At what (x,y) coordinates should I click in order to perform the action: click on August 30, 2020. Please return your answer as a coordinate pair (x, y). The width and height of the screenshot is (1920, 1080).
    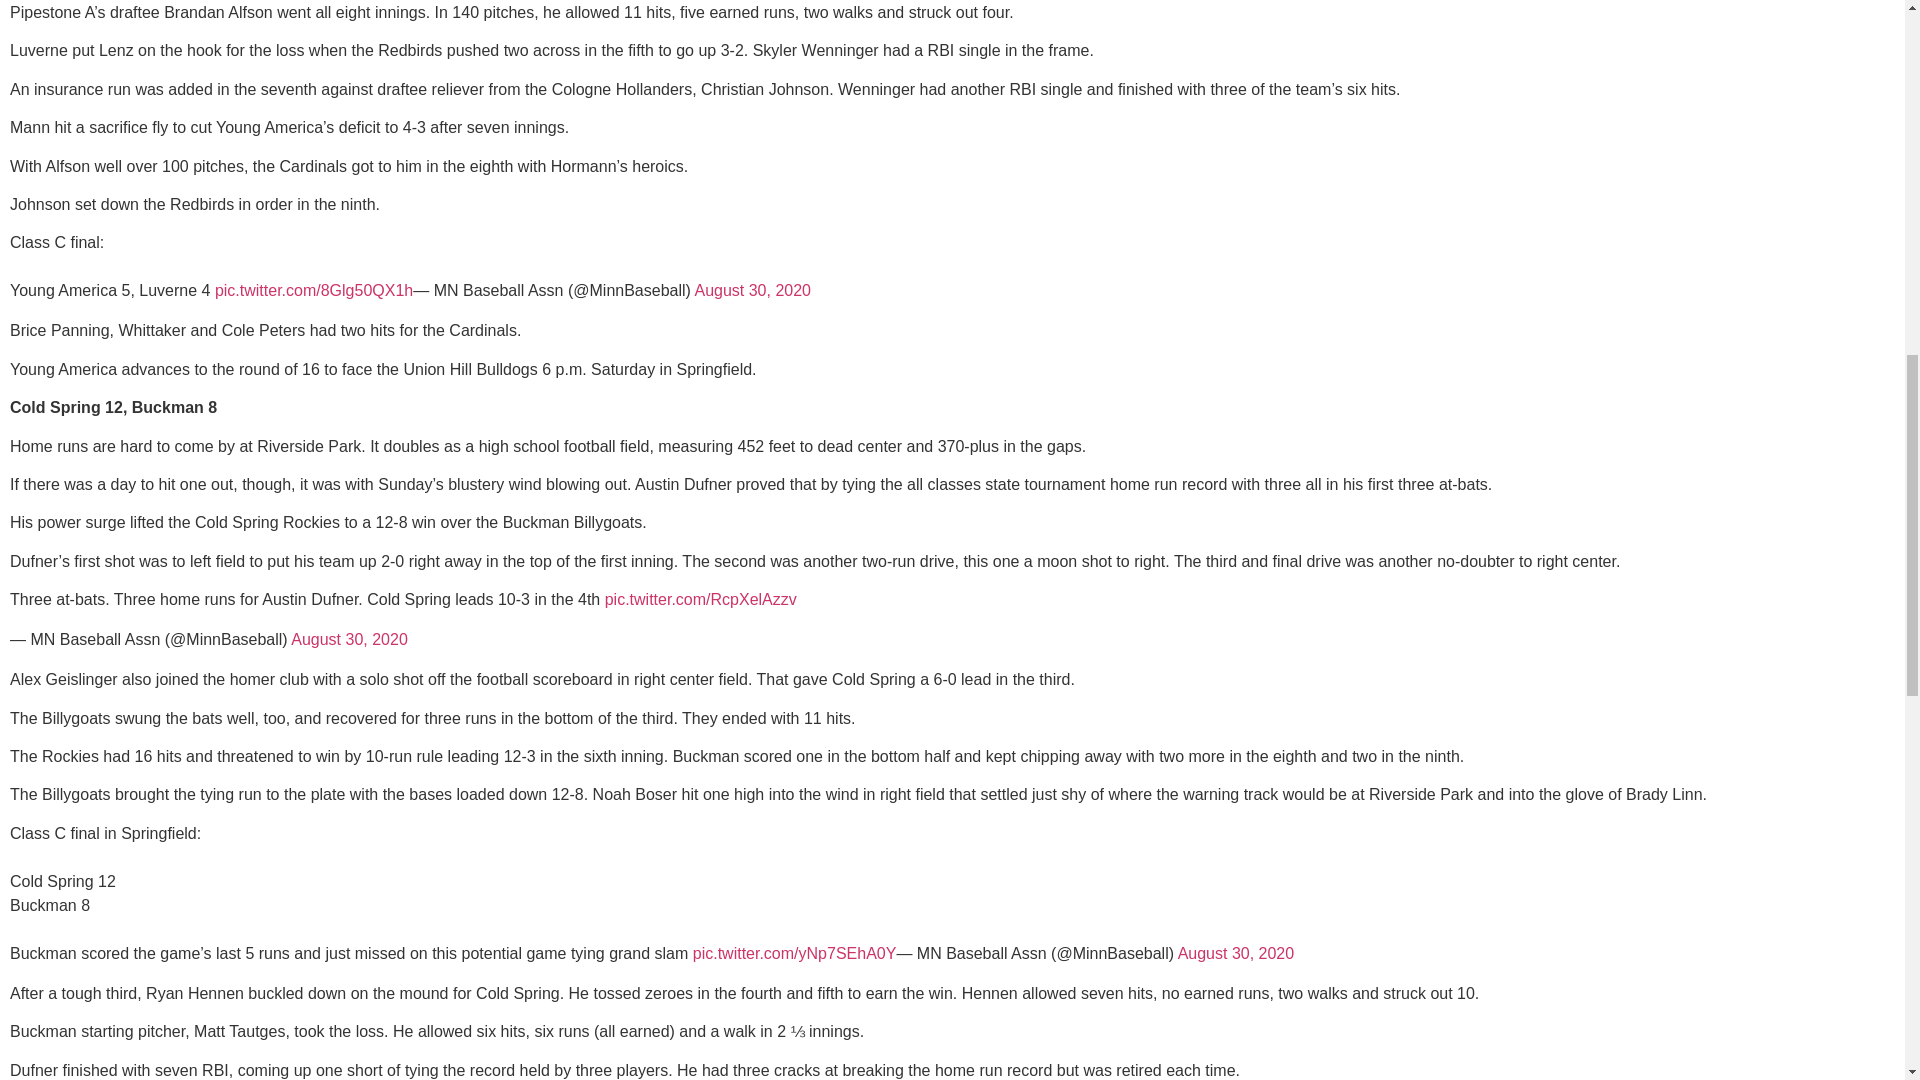
    Looking at the image, I should click on (349, 639).